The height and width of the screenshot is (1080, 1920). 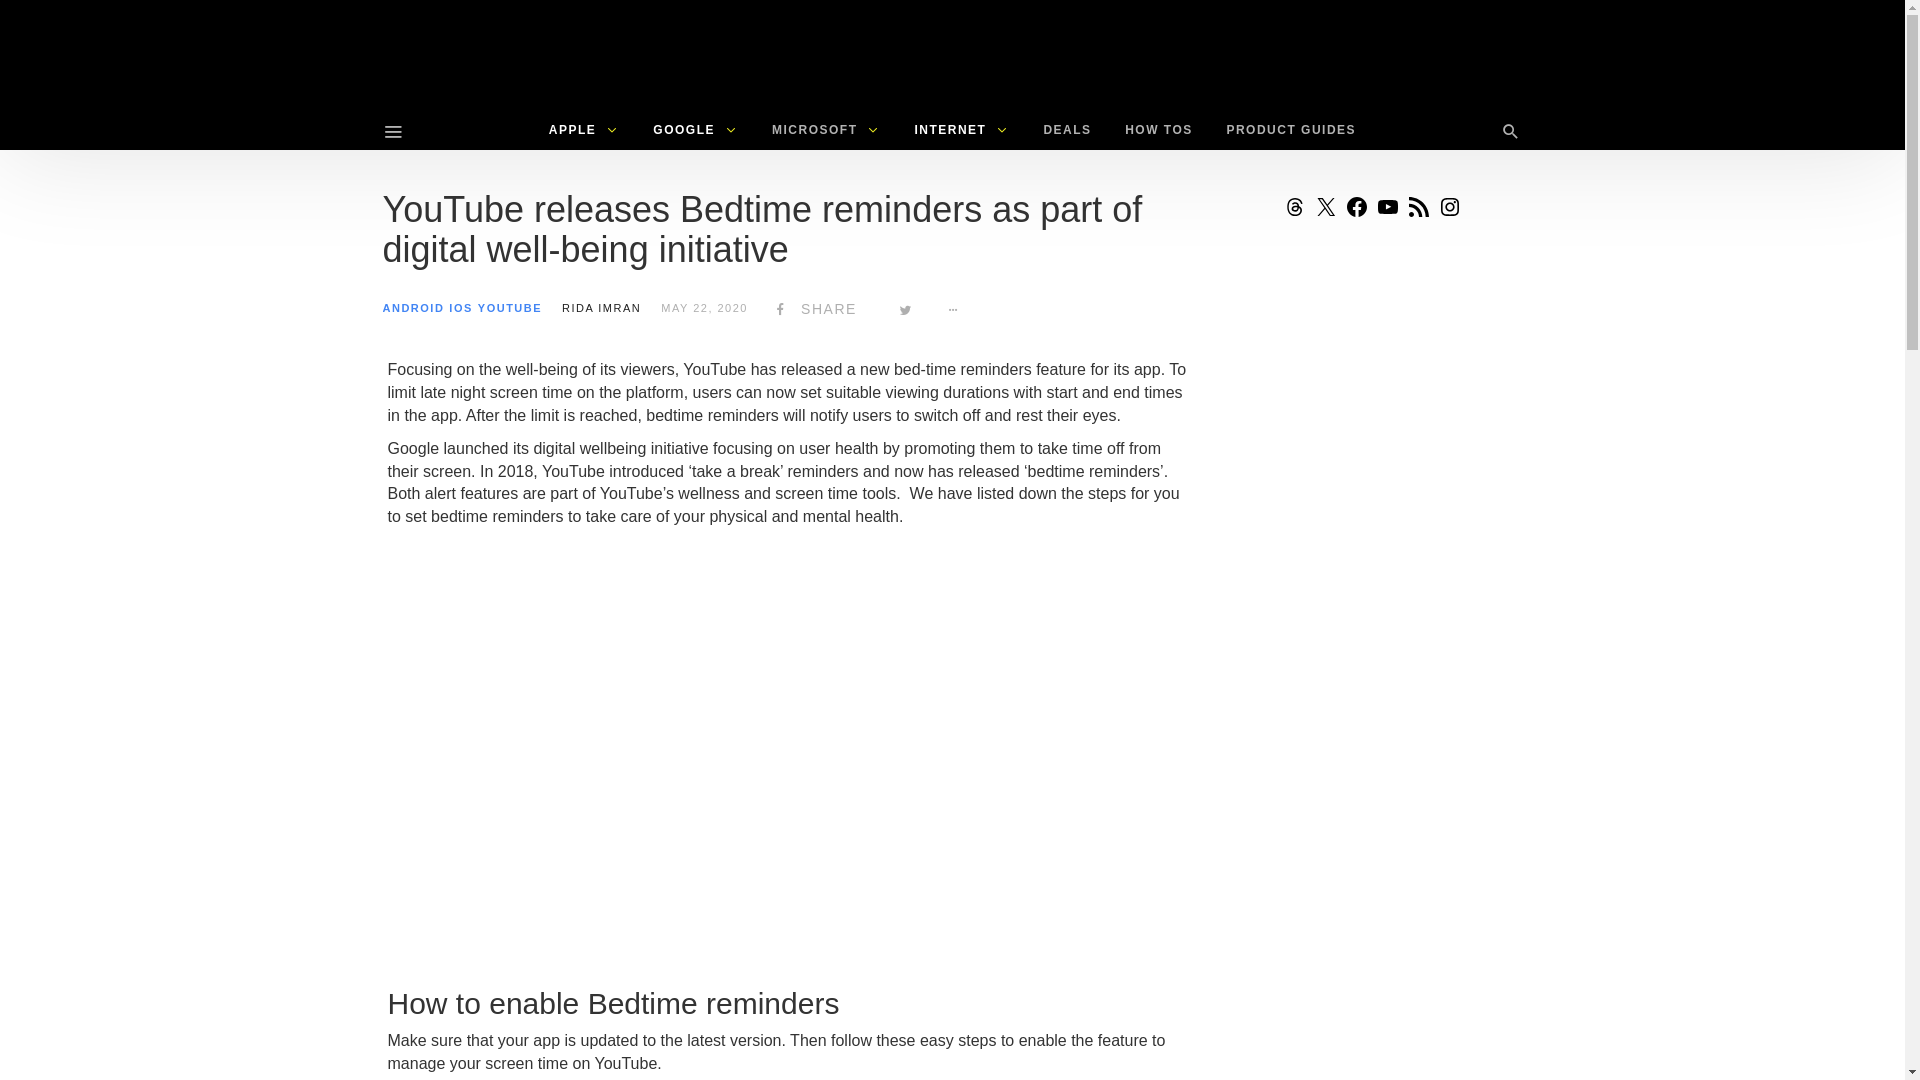 I want to click on GOOGLE, so click(x=694, y=130).